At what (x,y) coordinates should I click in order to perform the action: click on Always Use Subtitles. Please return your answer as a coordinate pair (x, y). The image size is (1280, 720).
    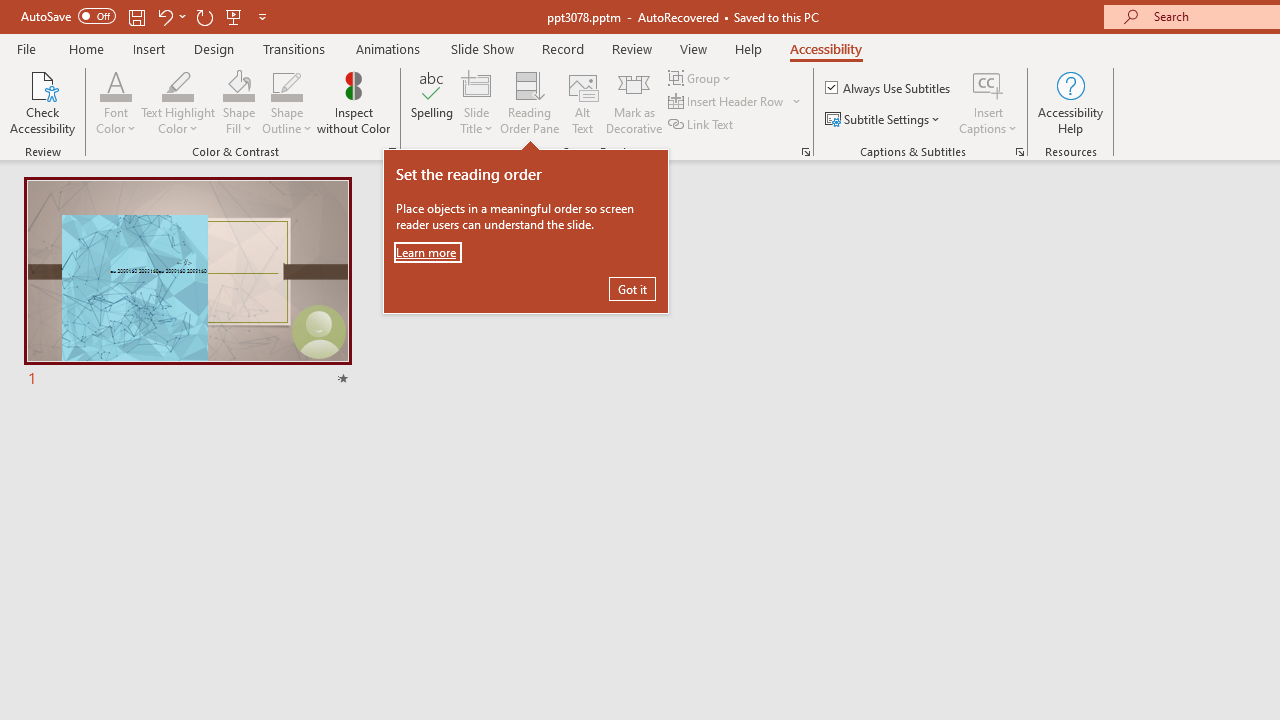
    Looking at the image, I should click on (889, 88).